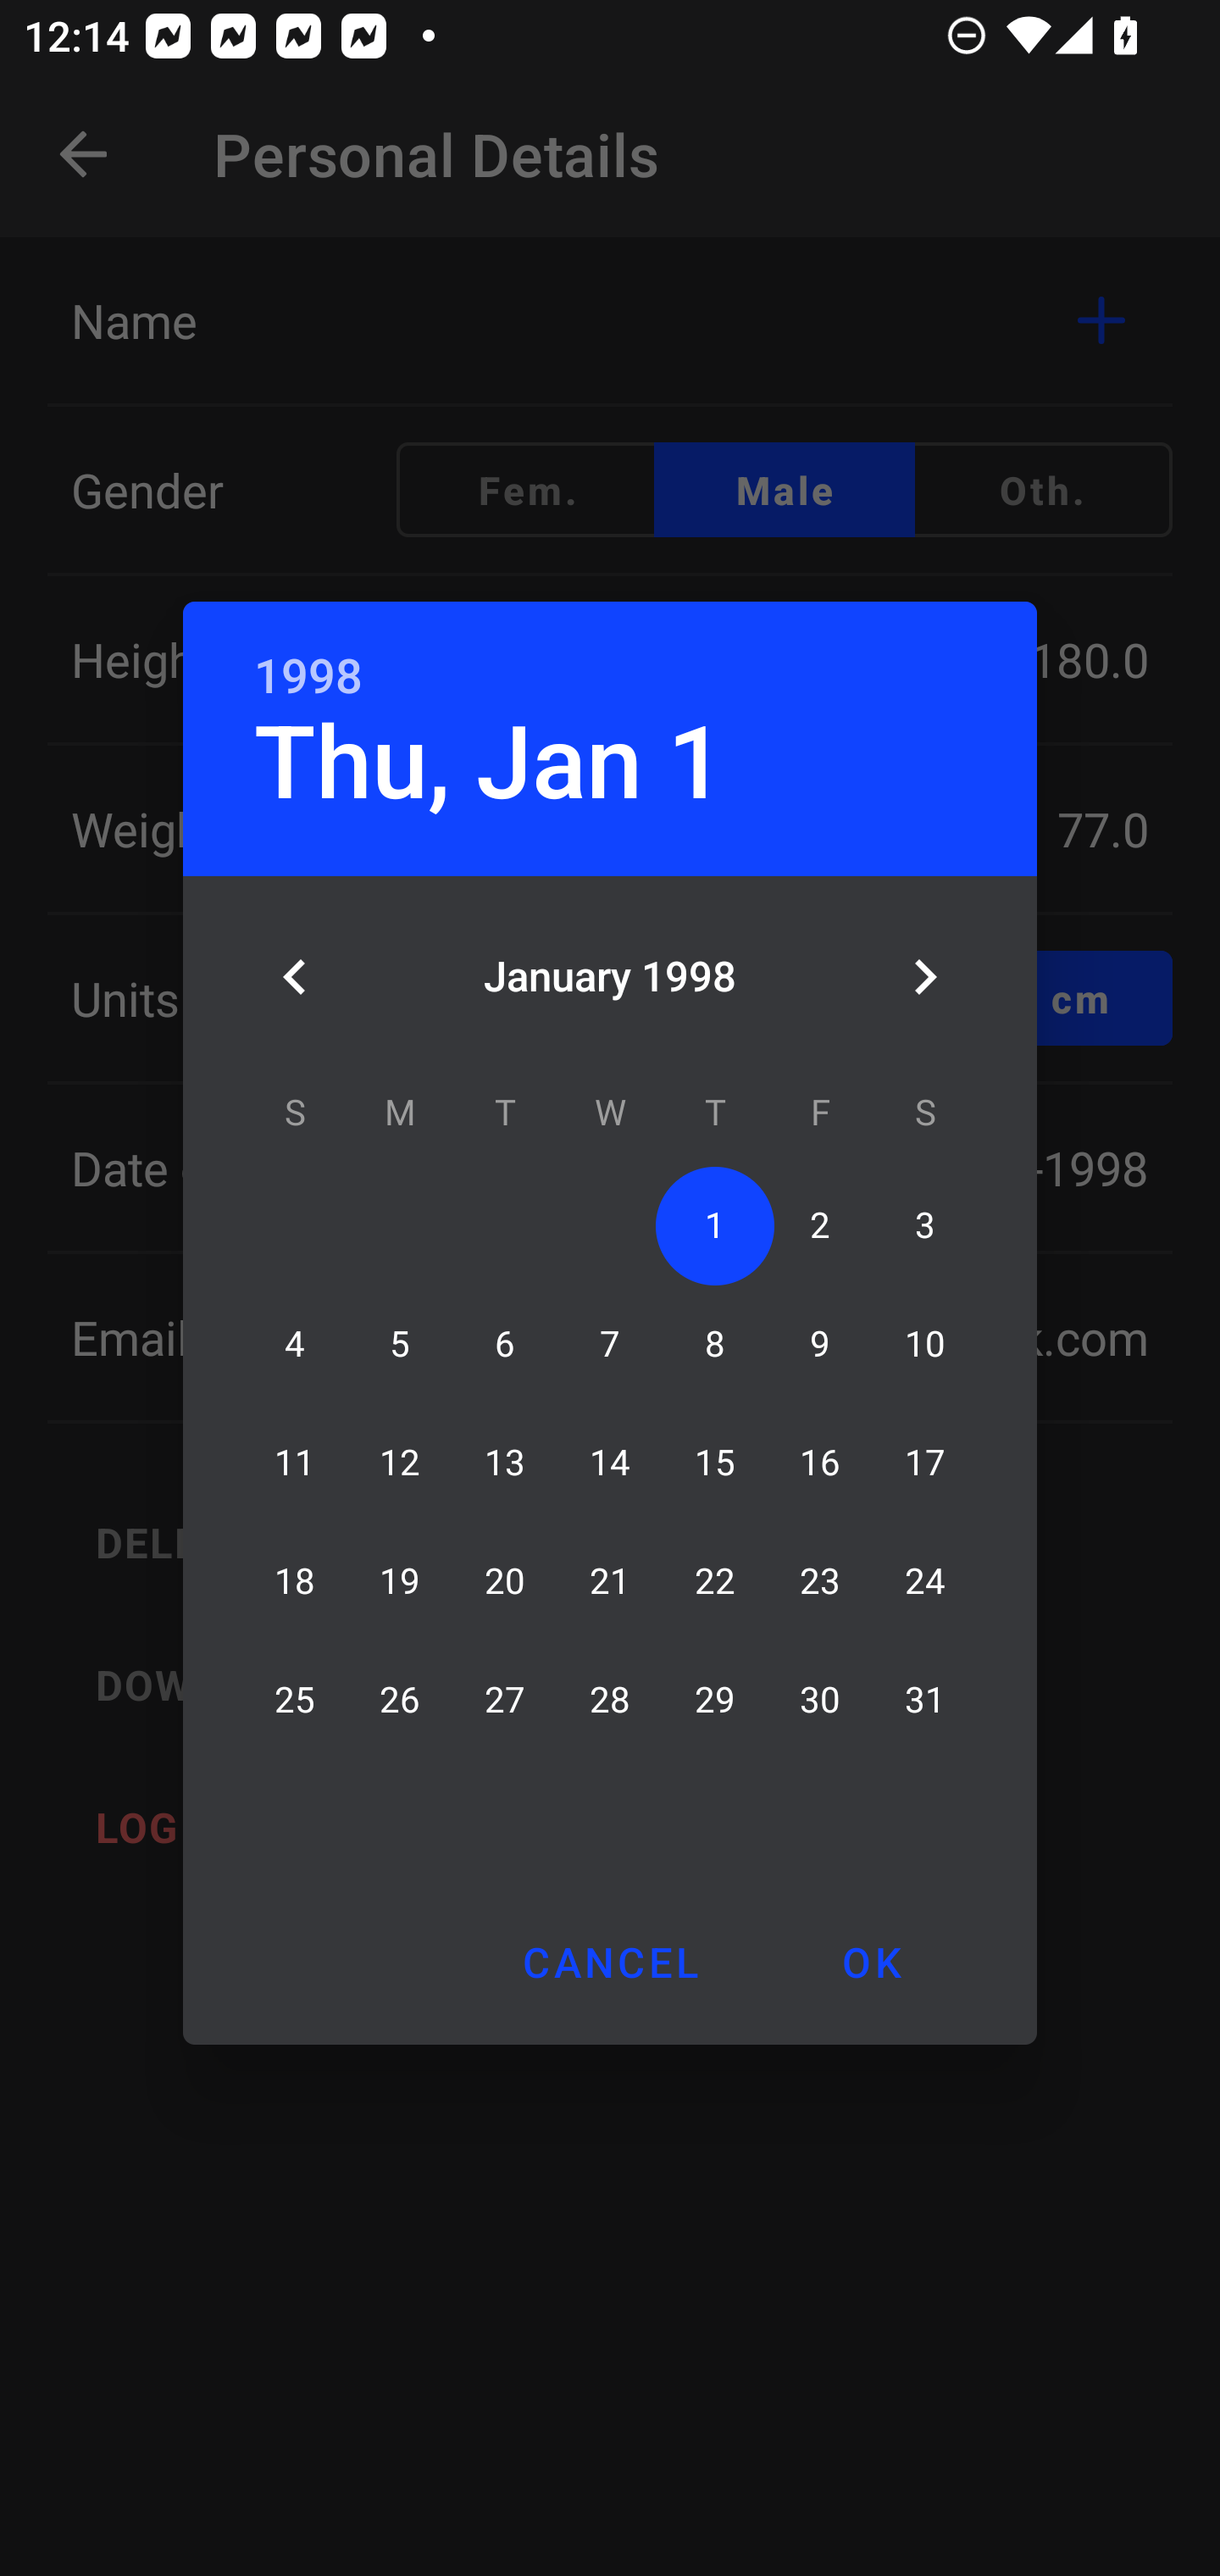 The height and width of the screenshot is (2576, 1220). What do you see at coordinates (489, 763) in the screenshot?
I see `Thu, Jan 1` at bounding box center [489, 763].